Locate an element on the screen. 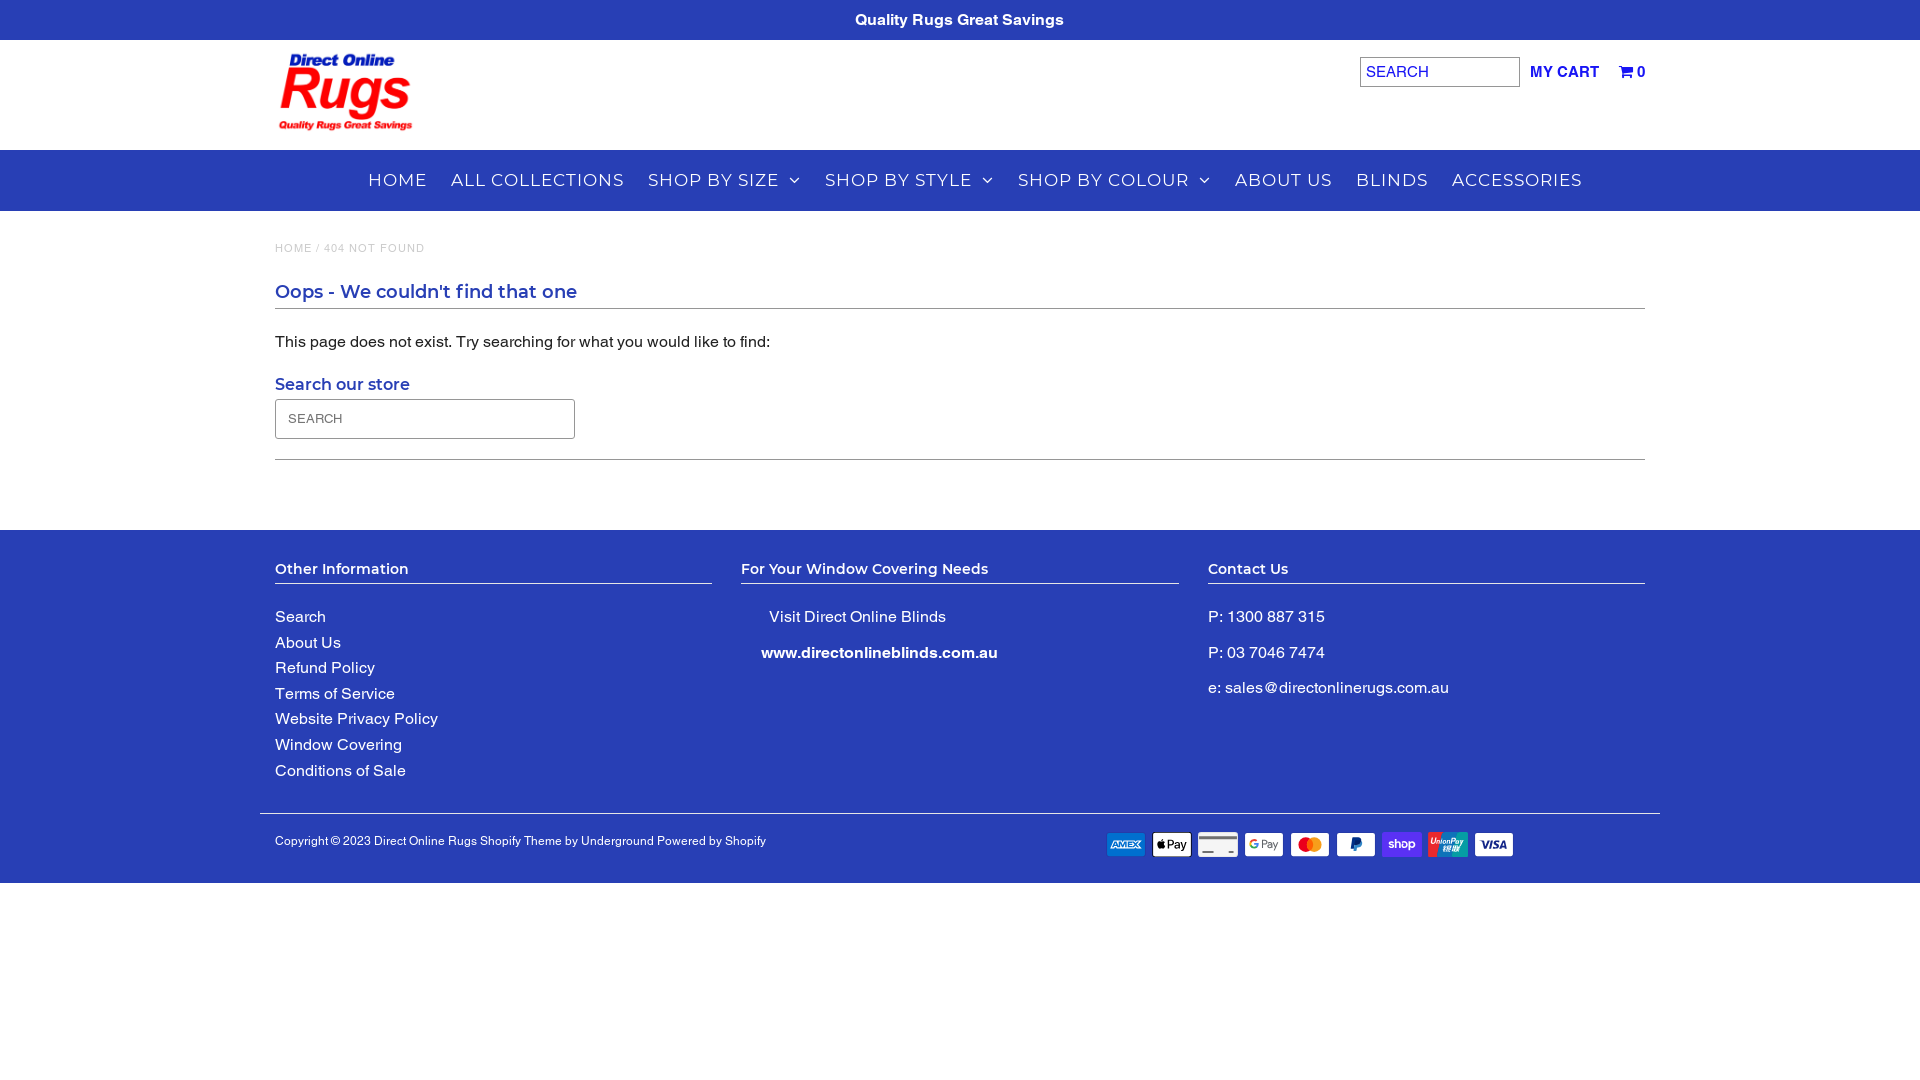 This screenshot has width=1920, height=1080. HOME is located at coordinates (398, 180).